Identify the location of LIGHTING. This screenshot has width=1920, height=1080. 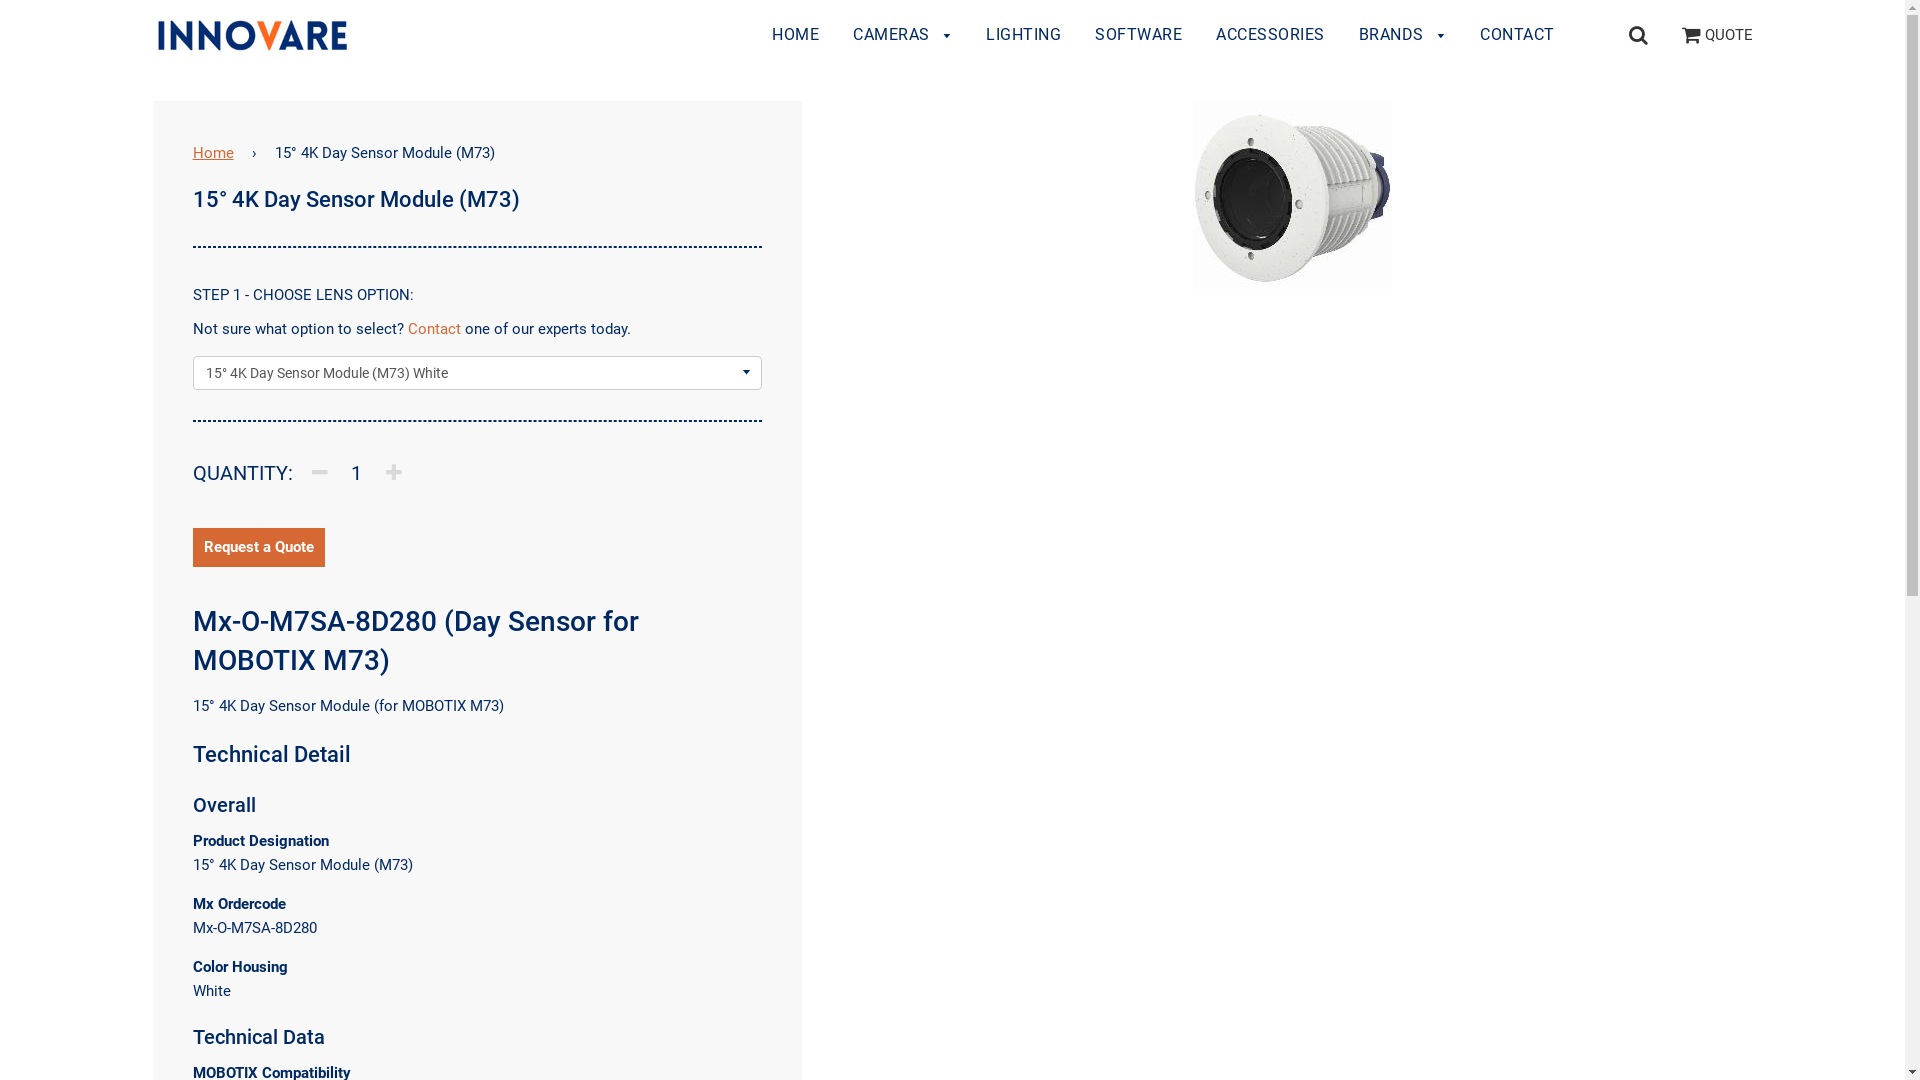
(1024, 35).